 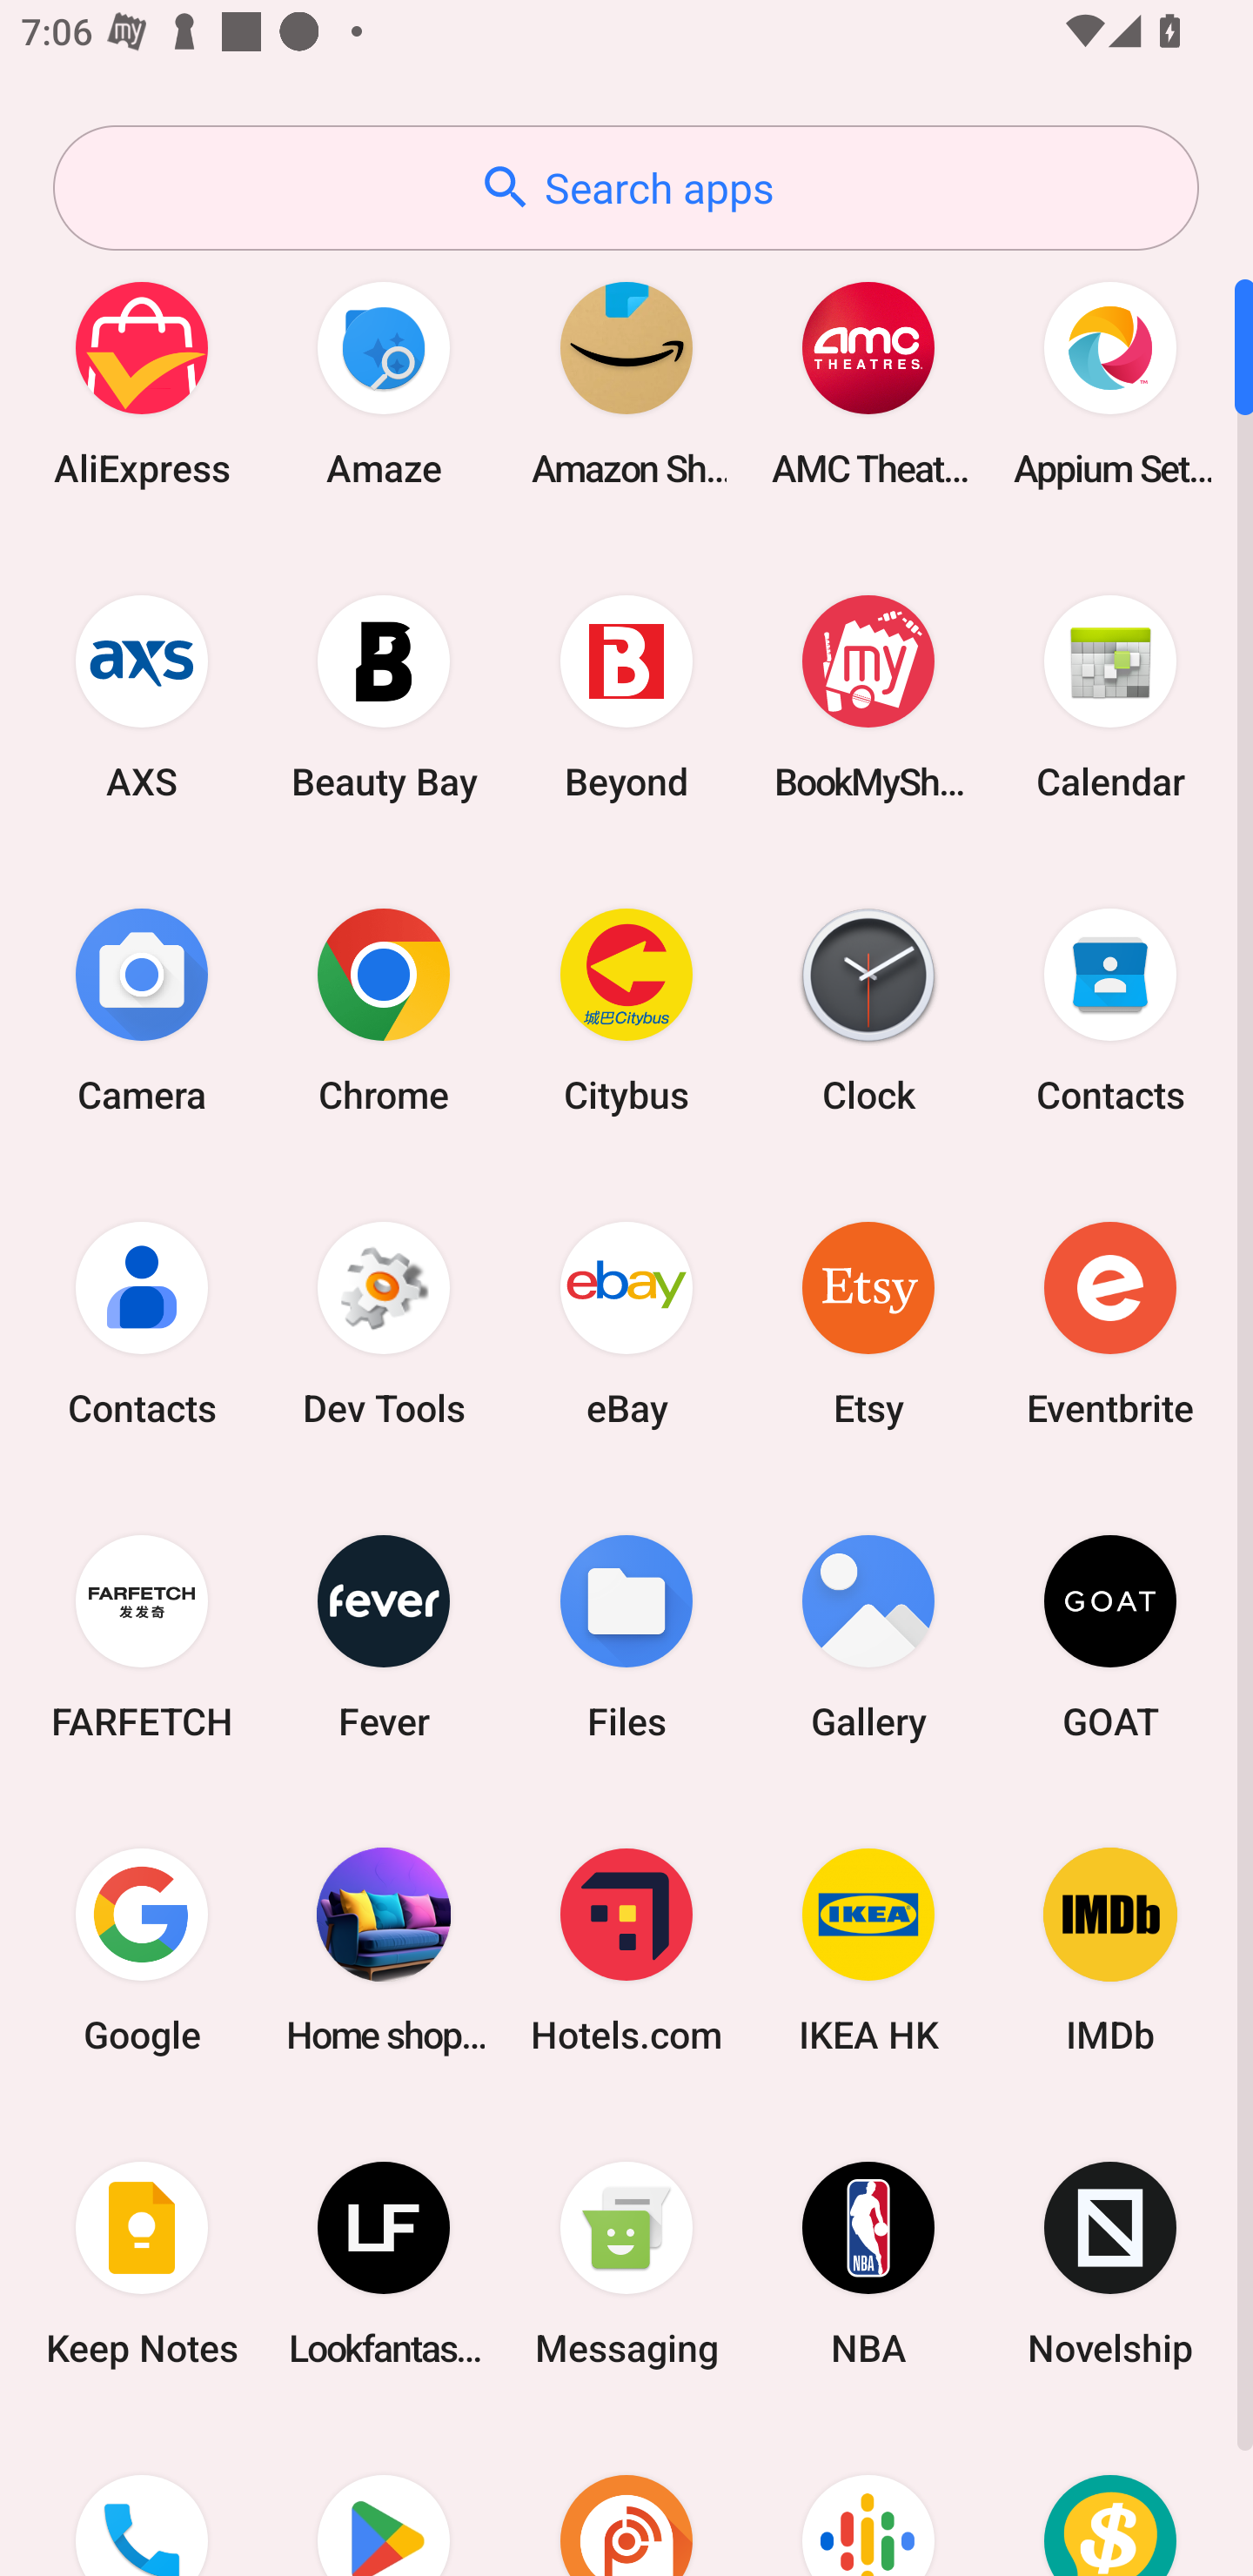 What do you see at coordinates (1110, 2499) in the screenshot?
I see `Price` at bounding box center [1110, 2499].